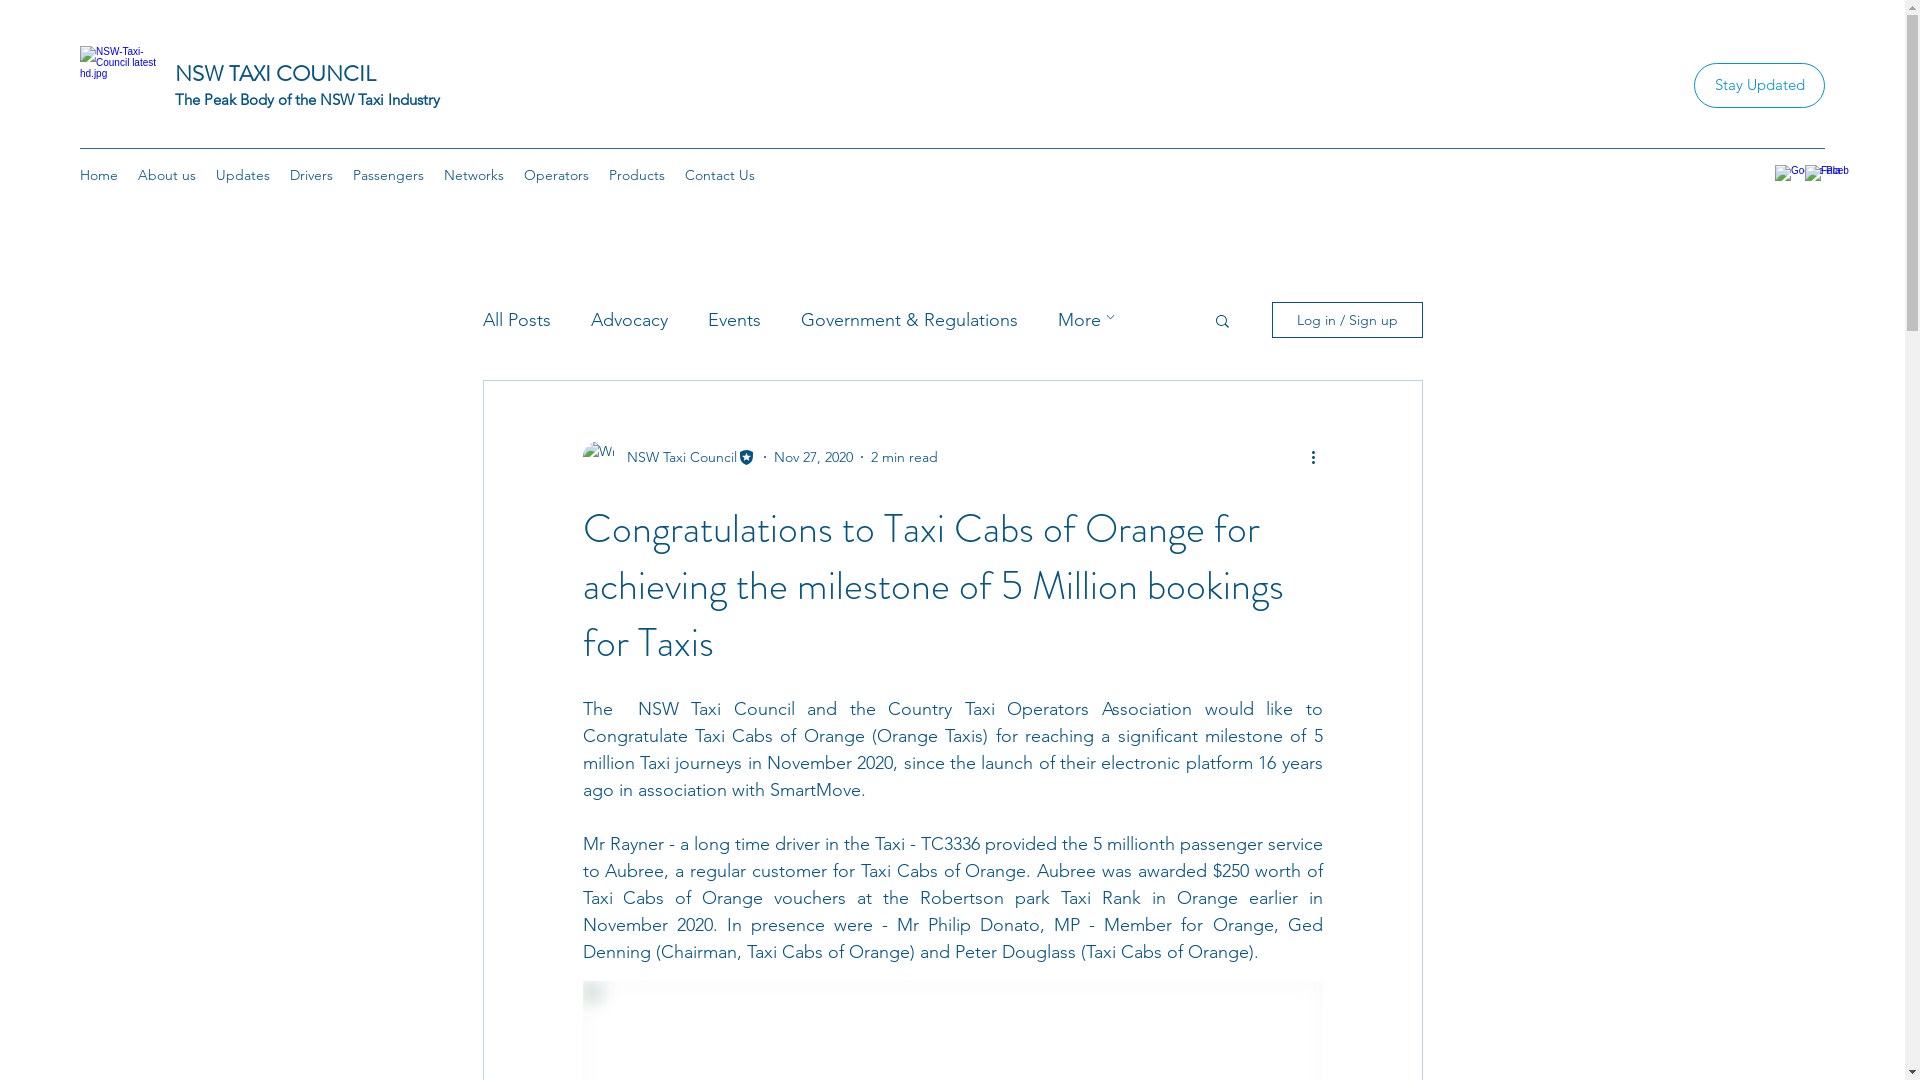  What do you see at coordinates (1760, 86) in the screenshot?
I see `Stay Updated` at bounding box center [1760, 86].